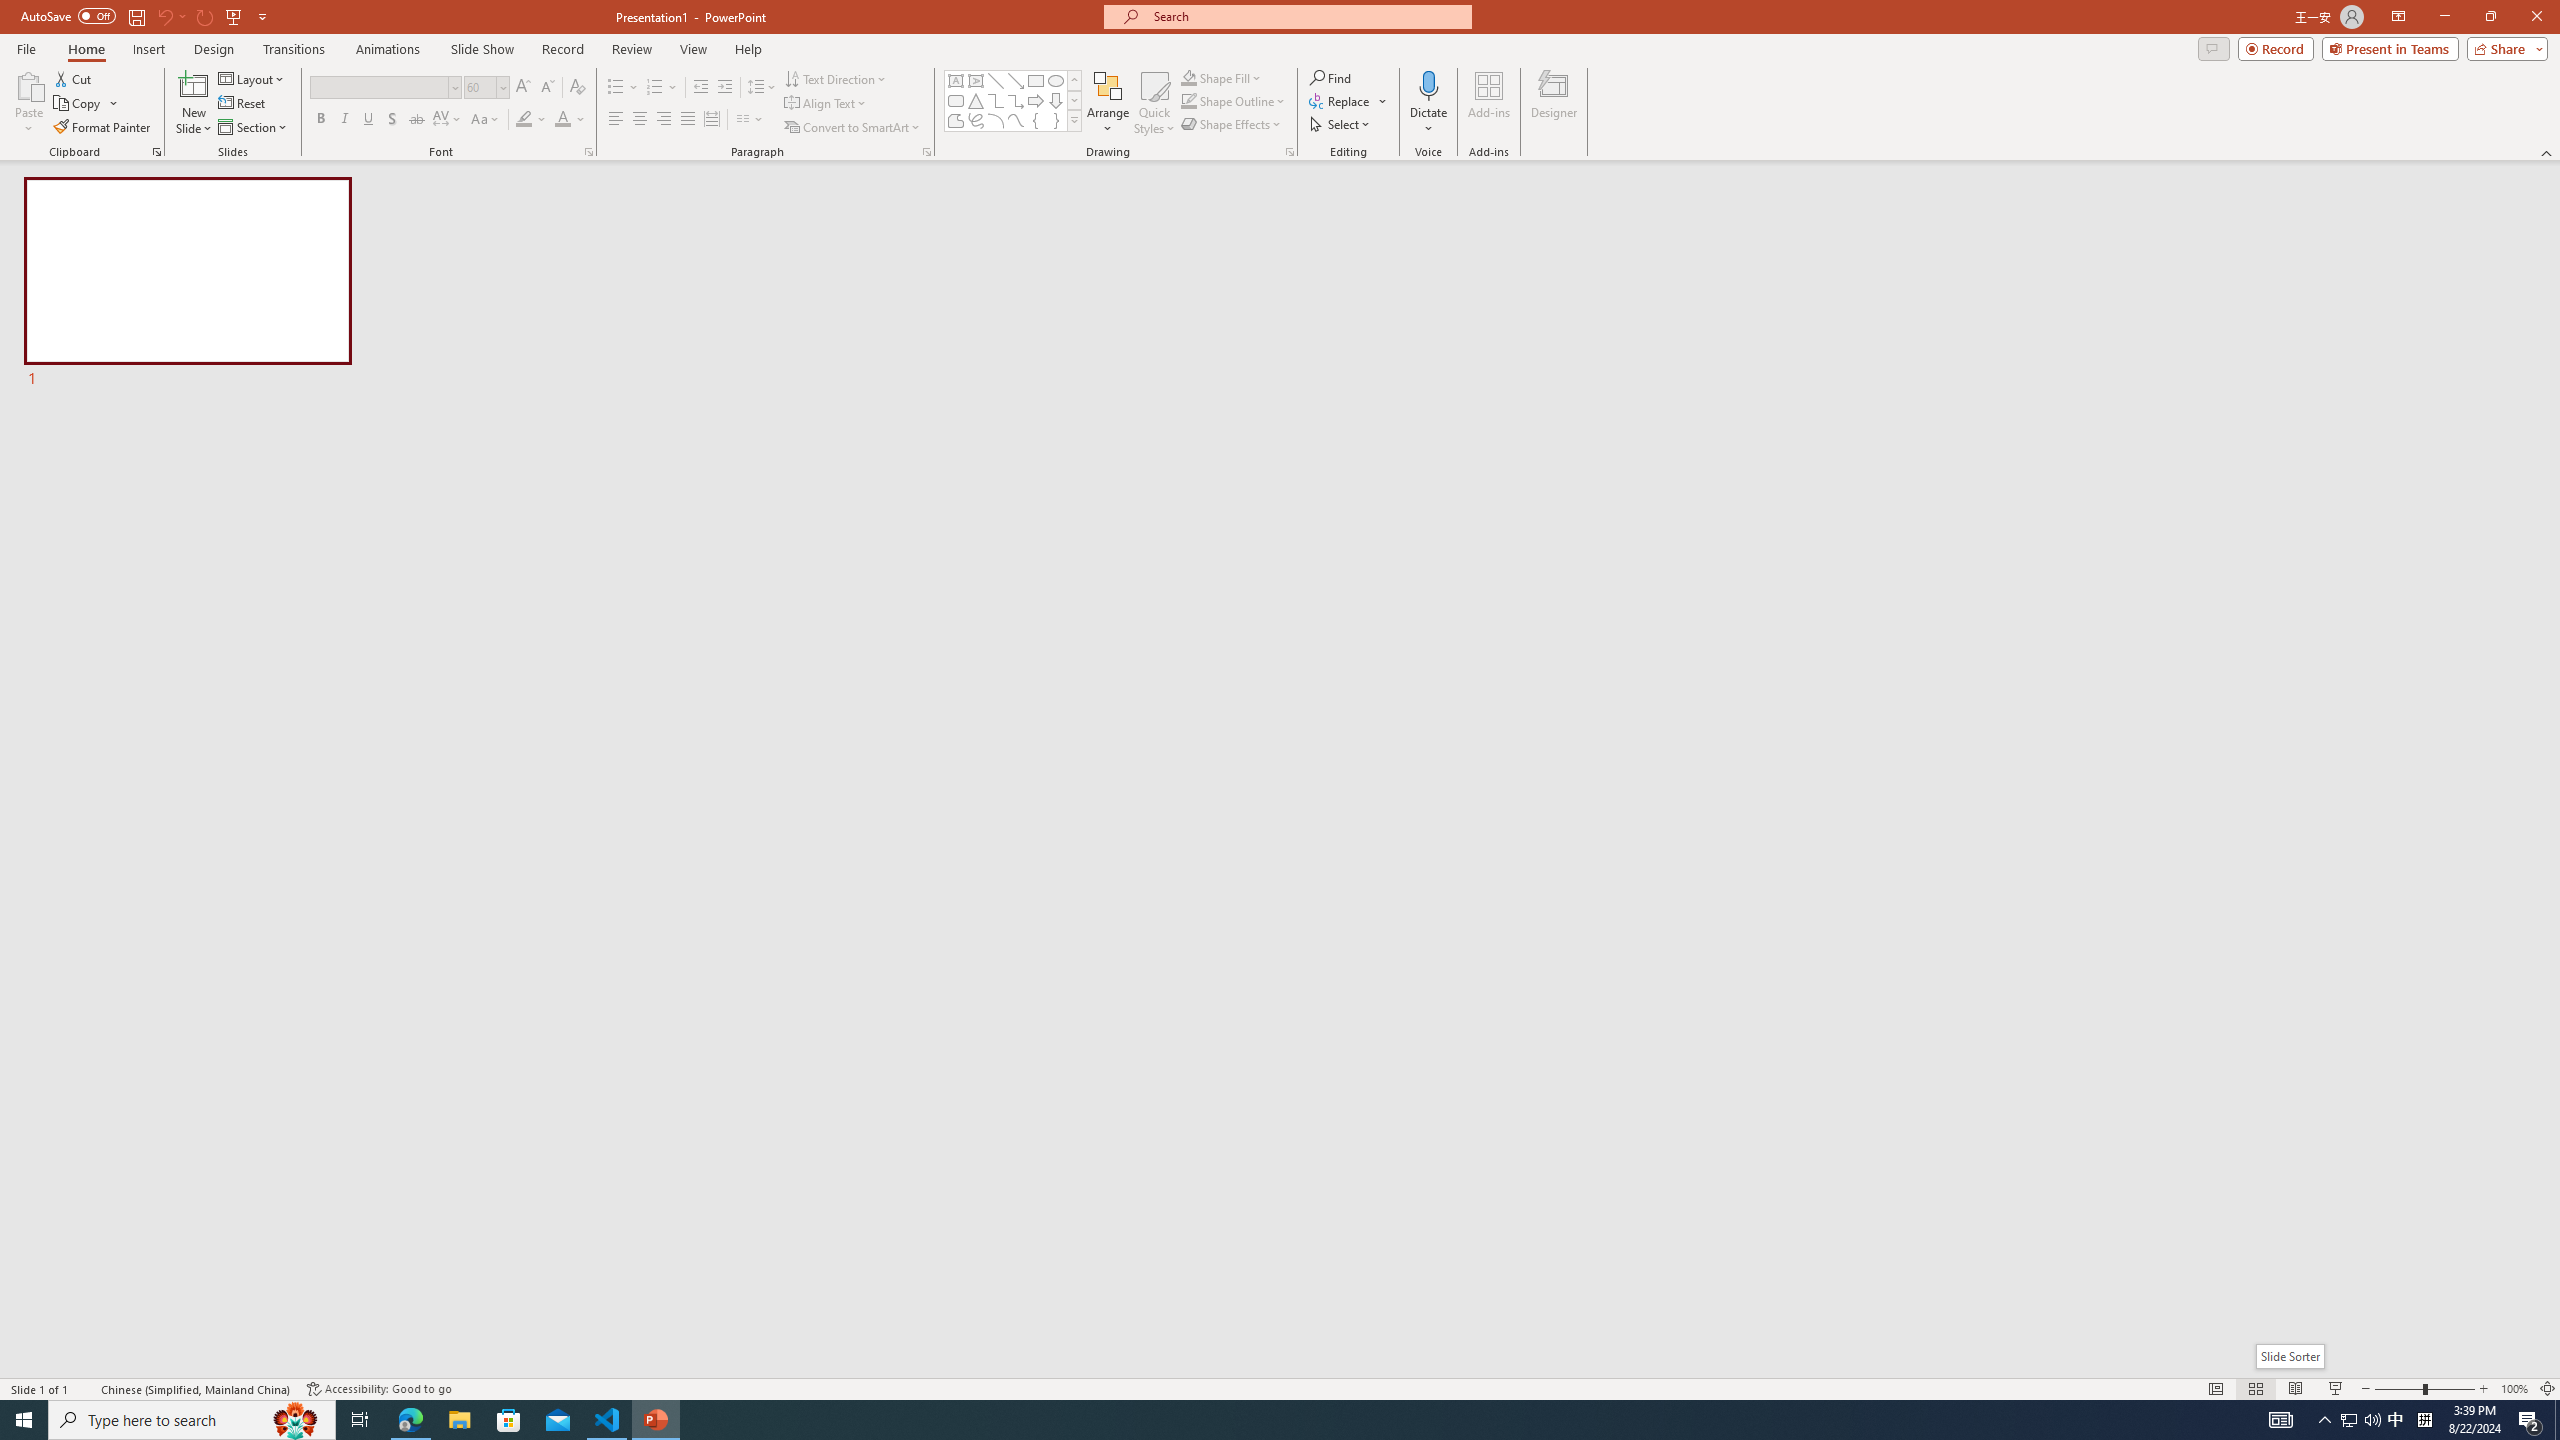 Image resolution: width=2560 pixels, height=1440 pixels. I want to click on Line Spacing, so click(762, 88).